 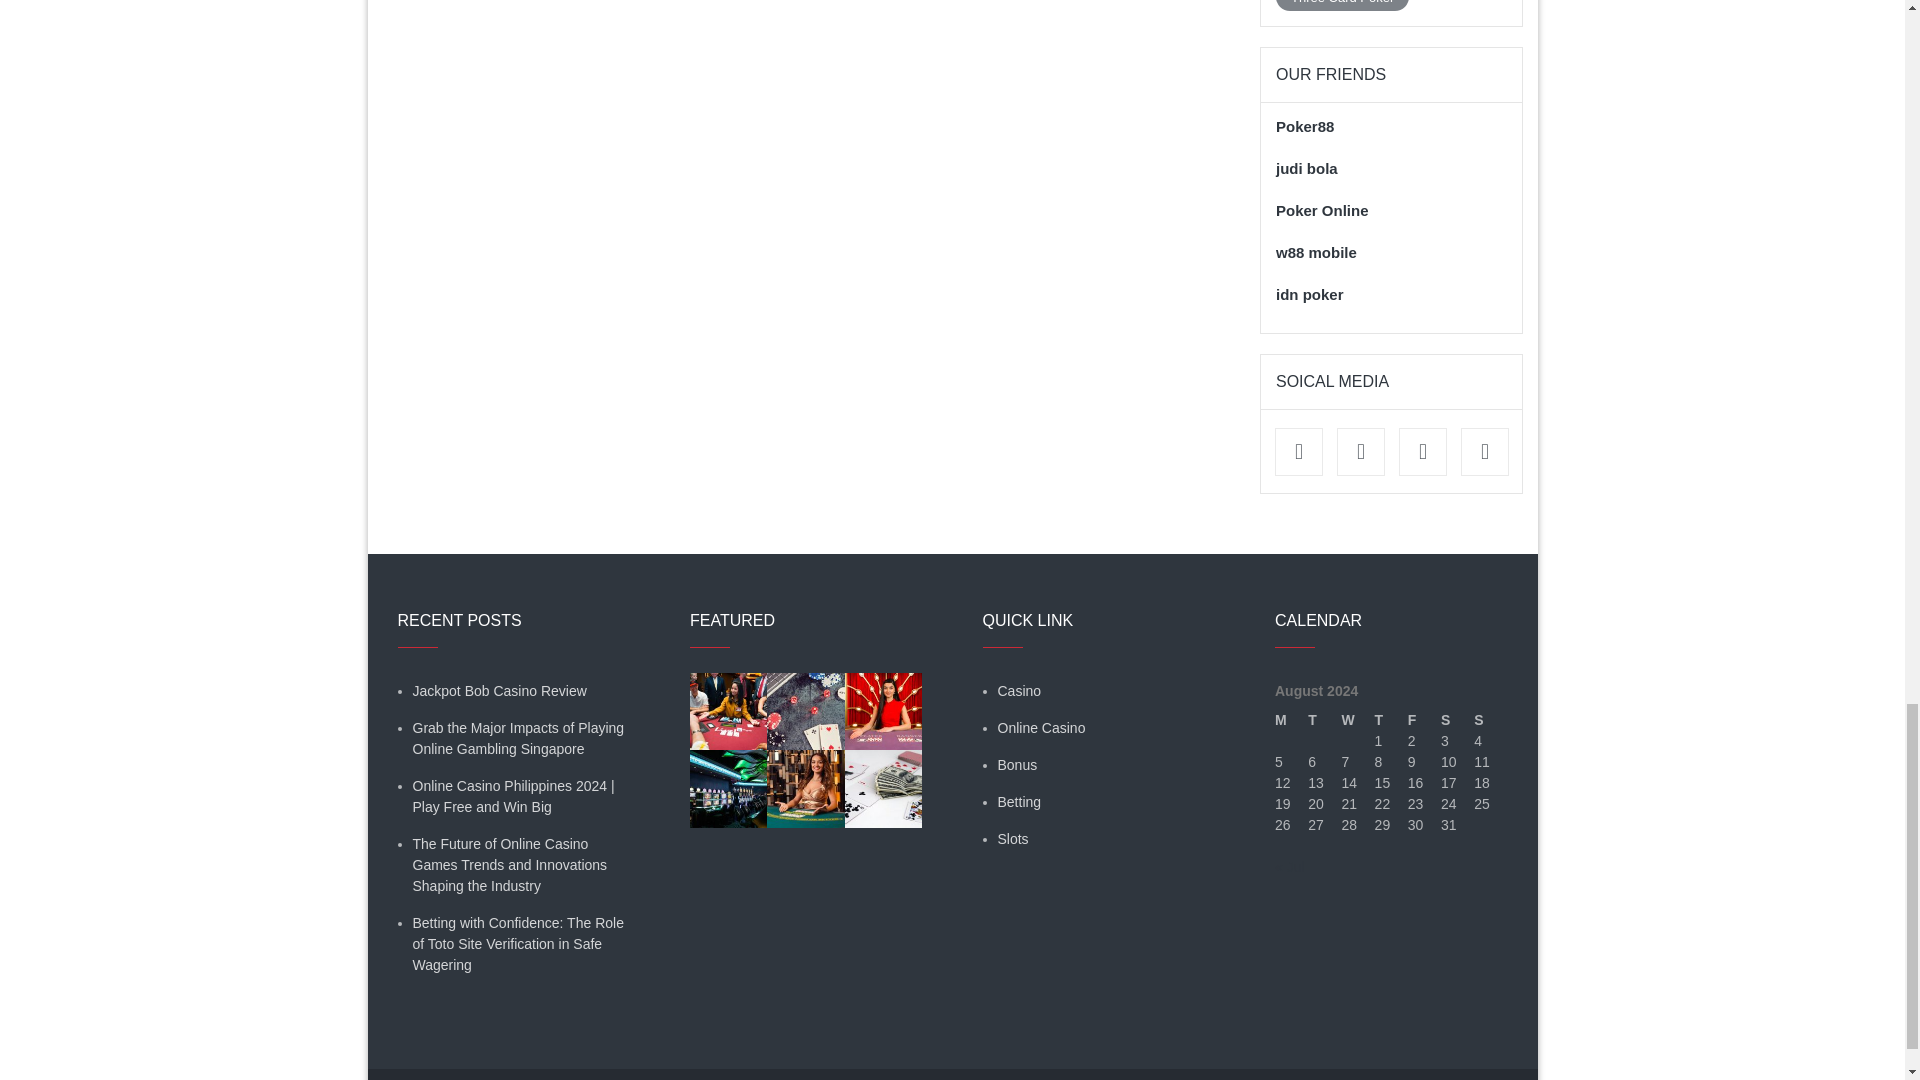 I want to click on Monday, so click(x=1290, y=720).